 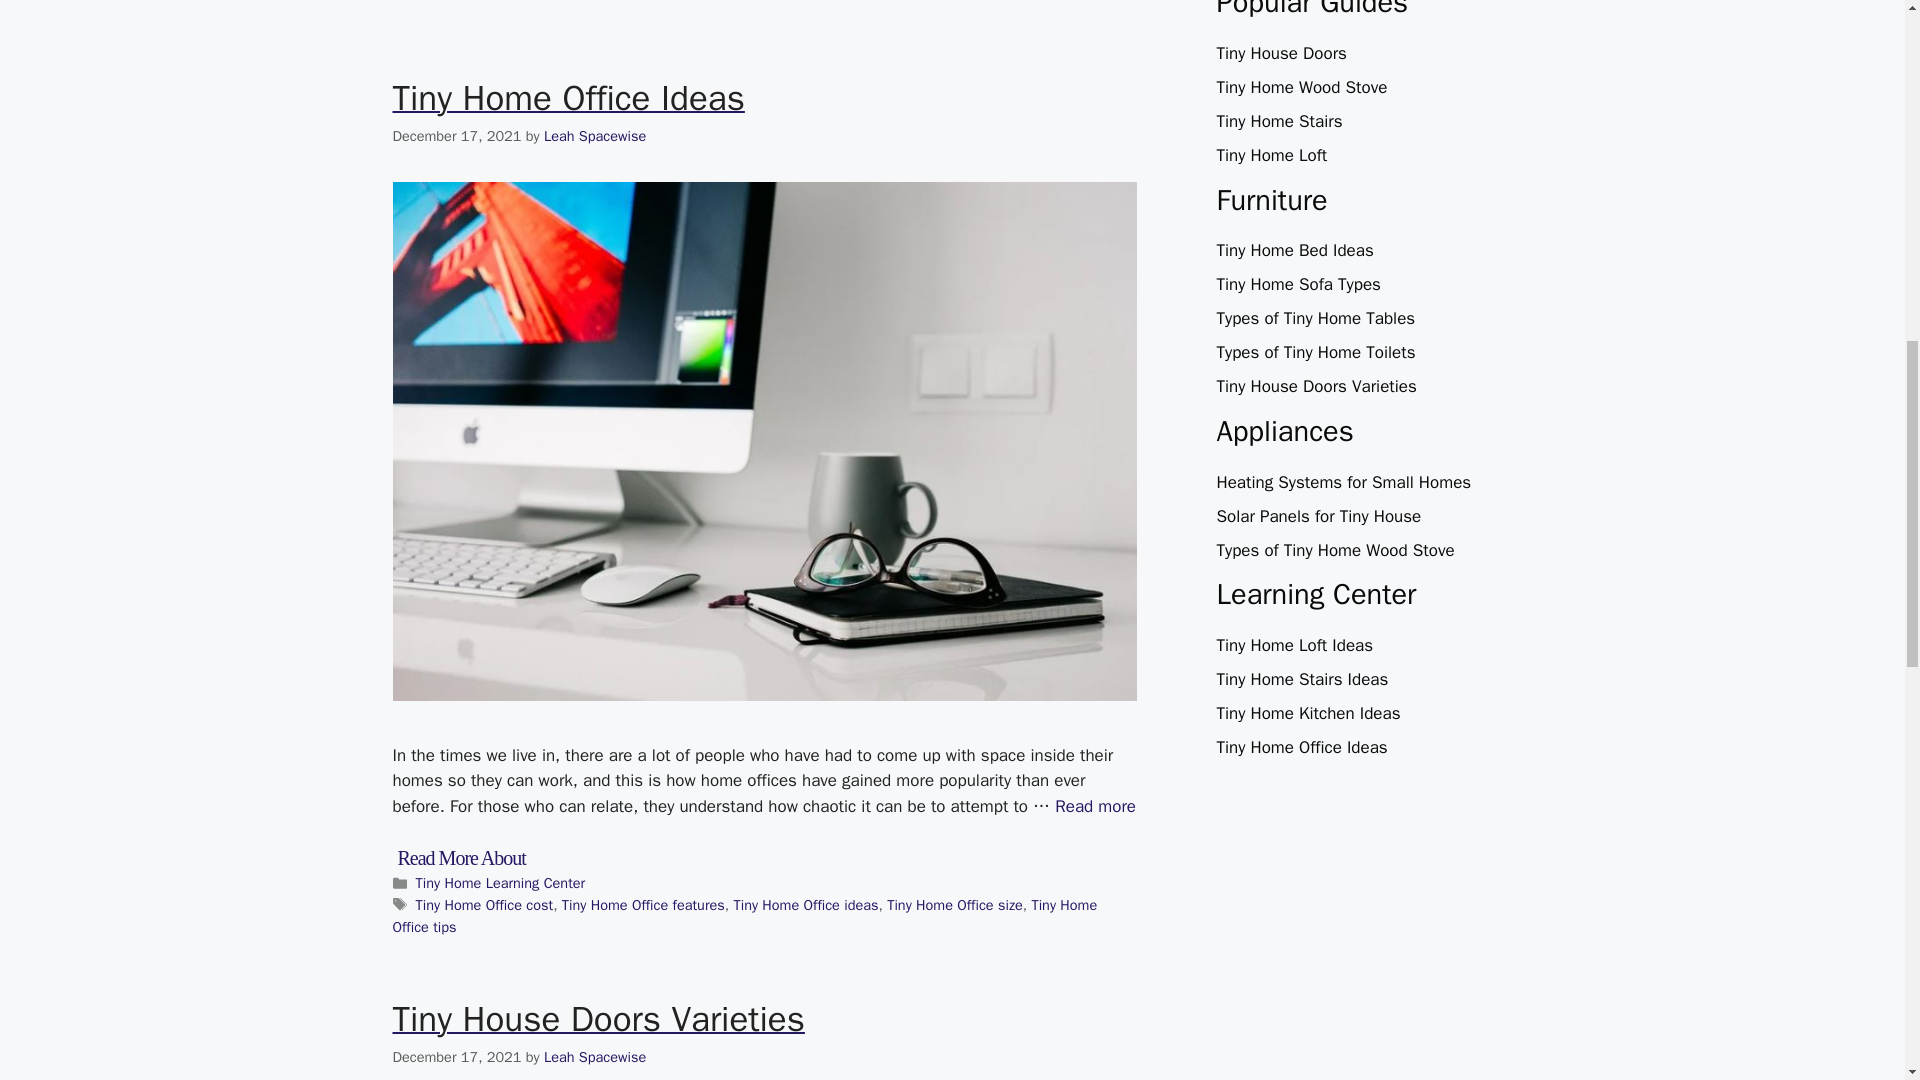 I want to click on Tiny House Doors Varieties, so click(x=598, y=1018).